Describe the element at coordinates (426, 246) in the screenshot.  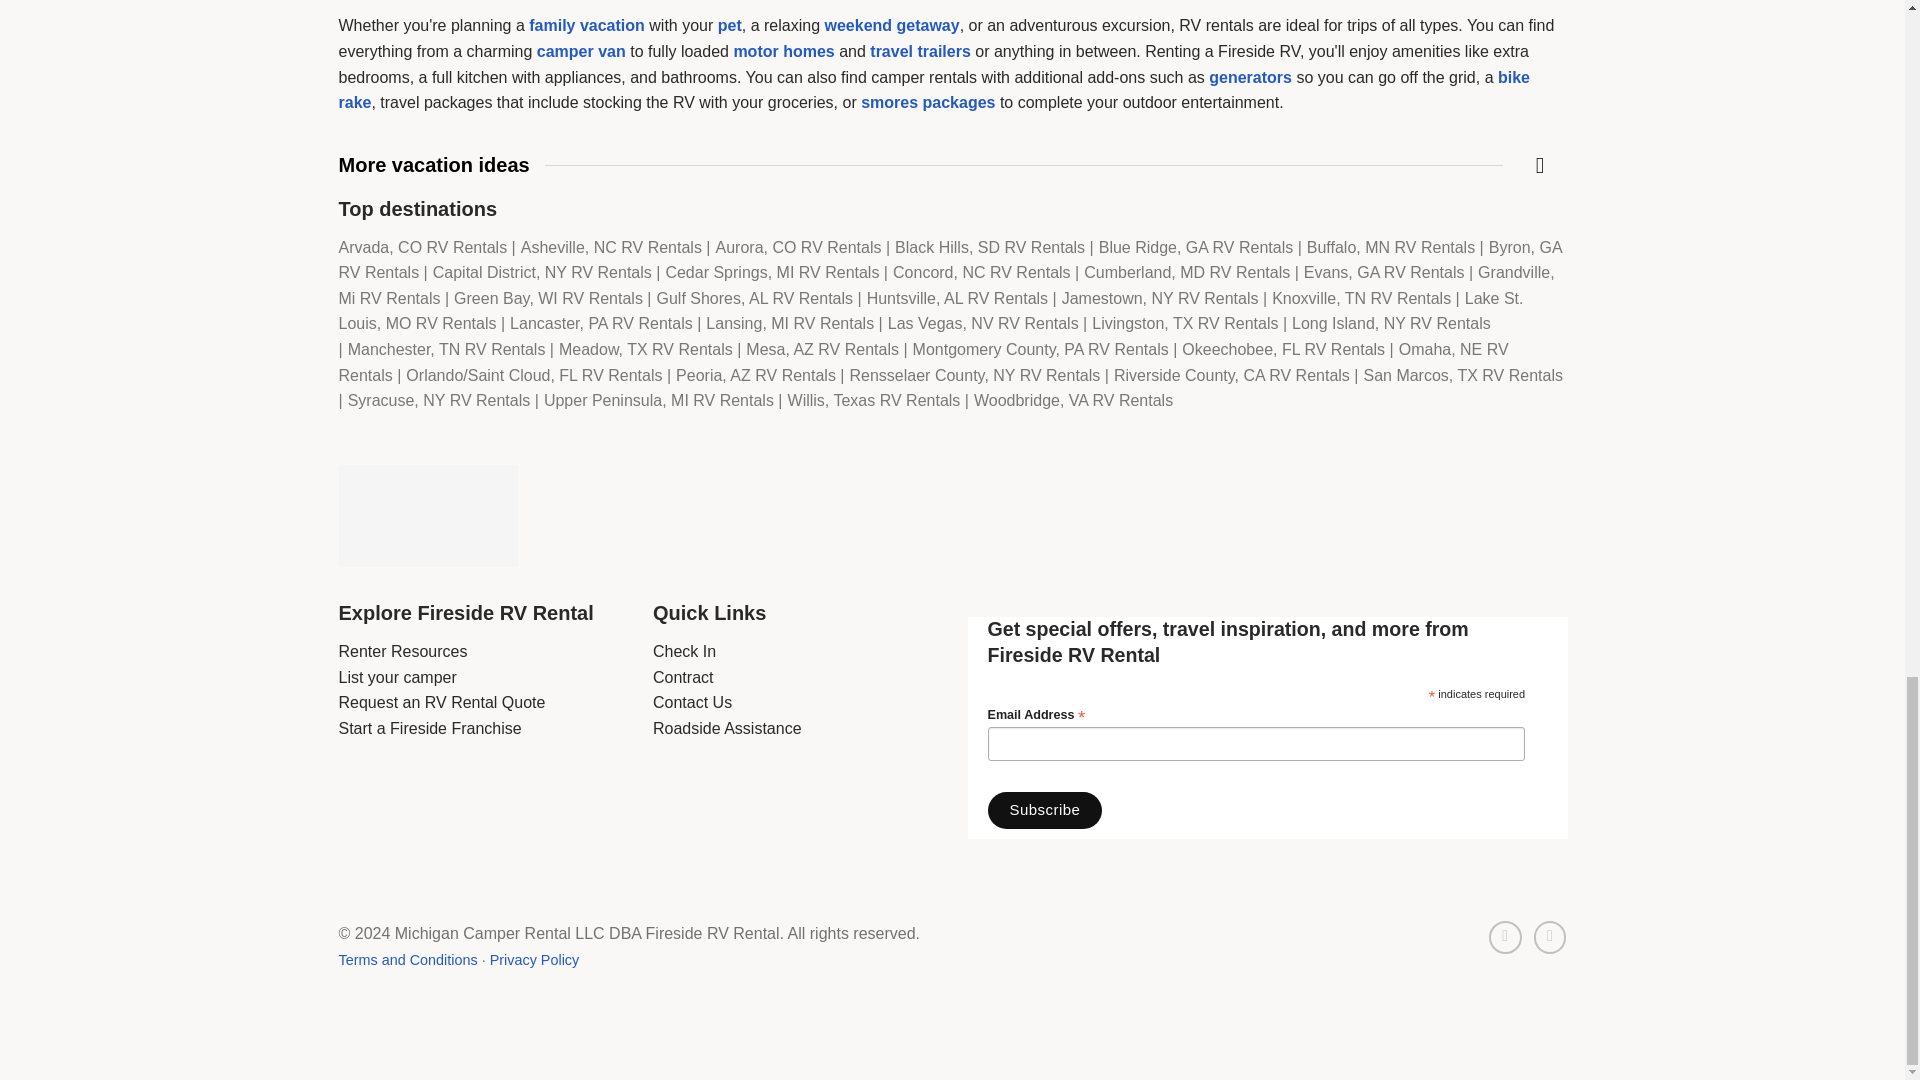
I see `Arvada, CO RV Camper Rentals` at that location.